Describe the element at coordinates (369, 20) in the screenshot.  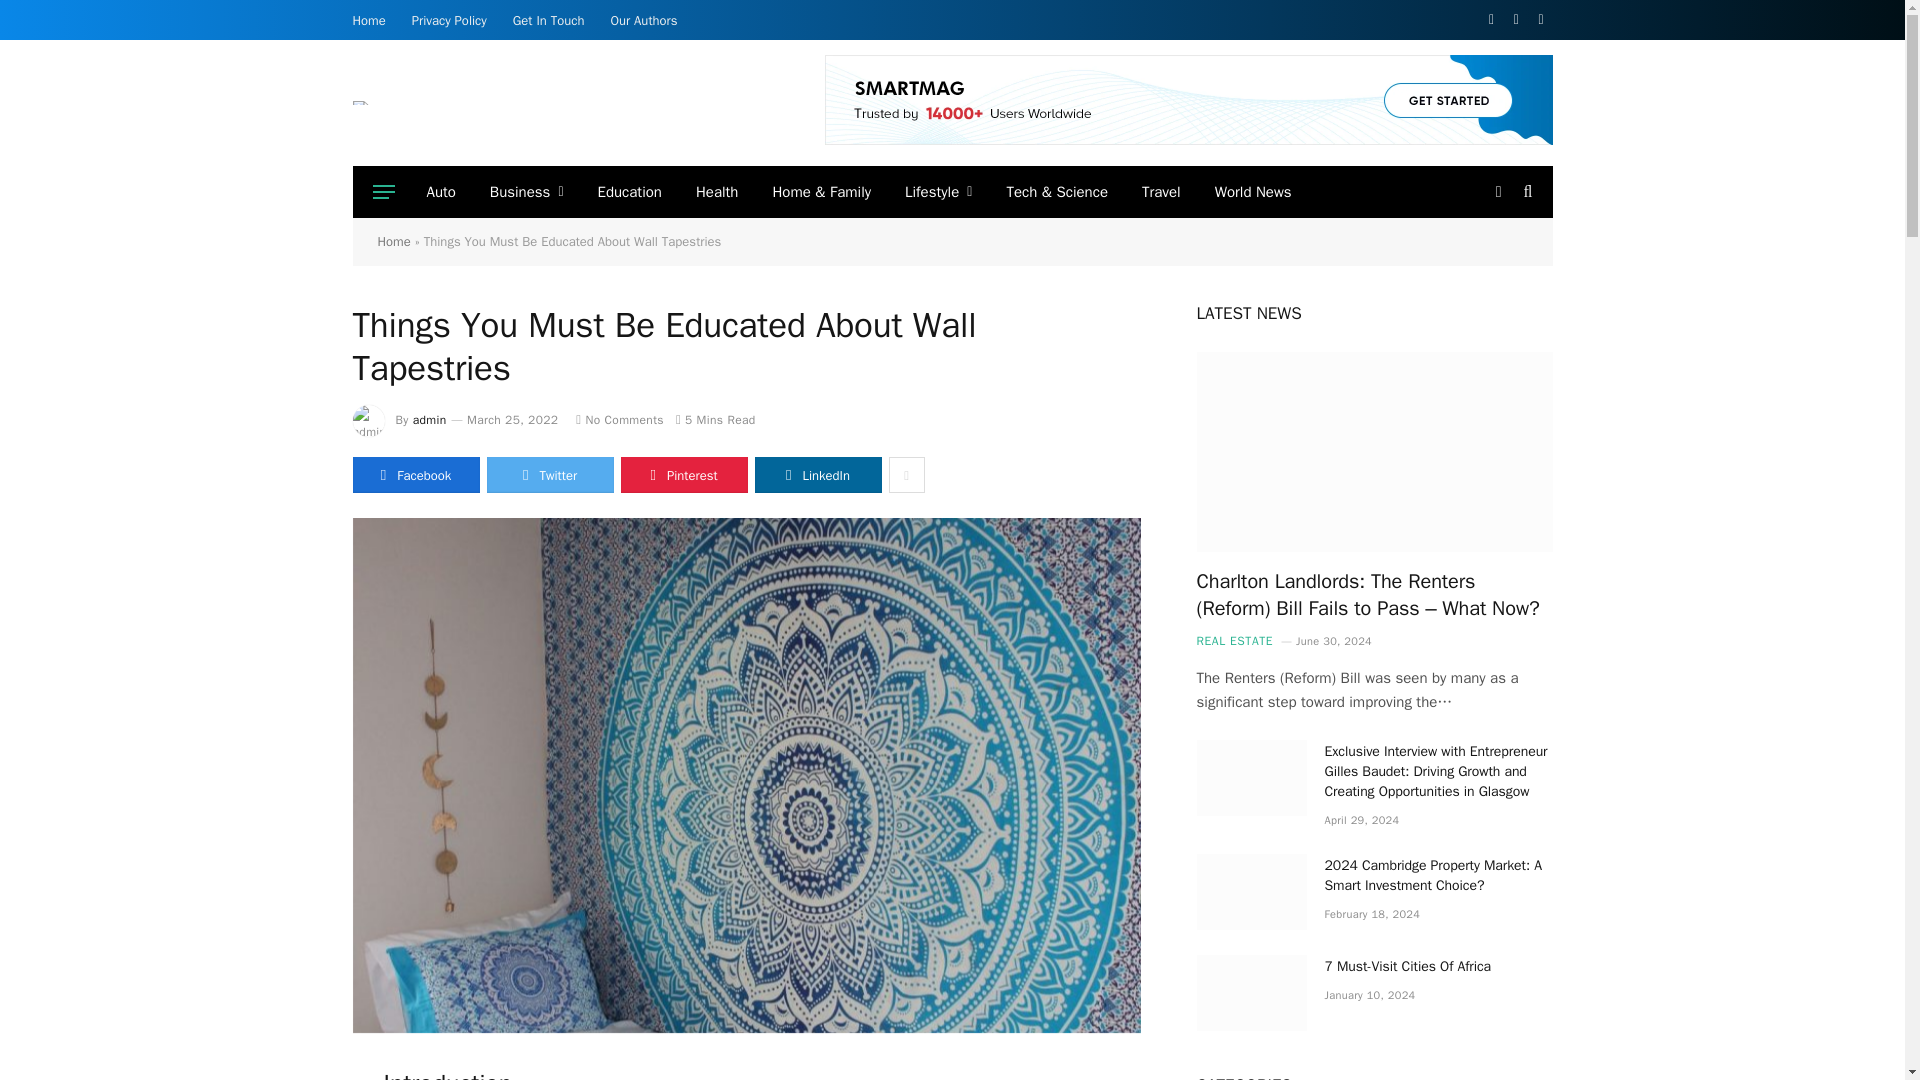
I see `Home` at that location.